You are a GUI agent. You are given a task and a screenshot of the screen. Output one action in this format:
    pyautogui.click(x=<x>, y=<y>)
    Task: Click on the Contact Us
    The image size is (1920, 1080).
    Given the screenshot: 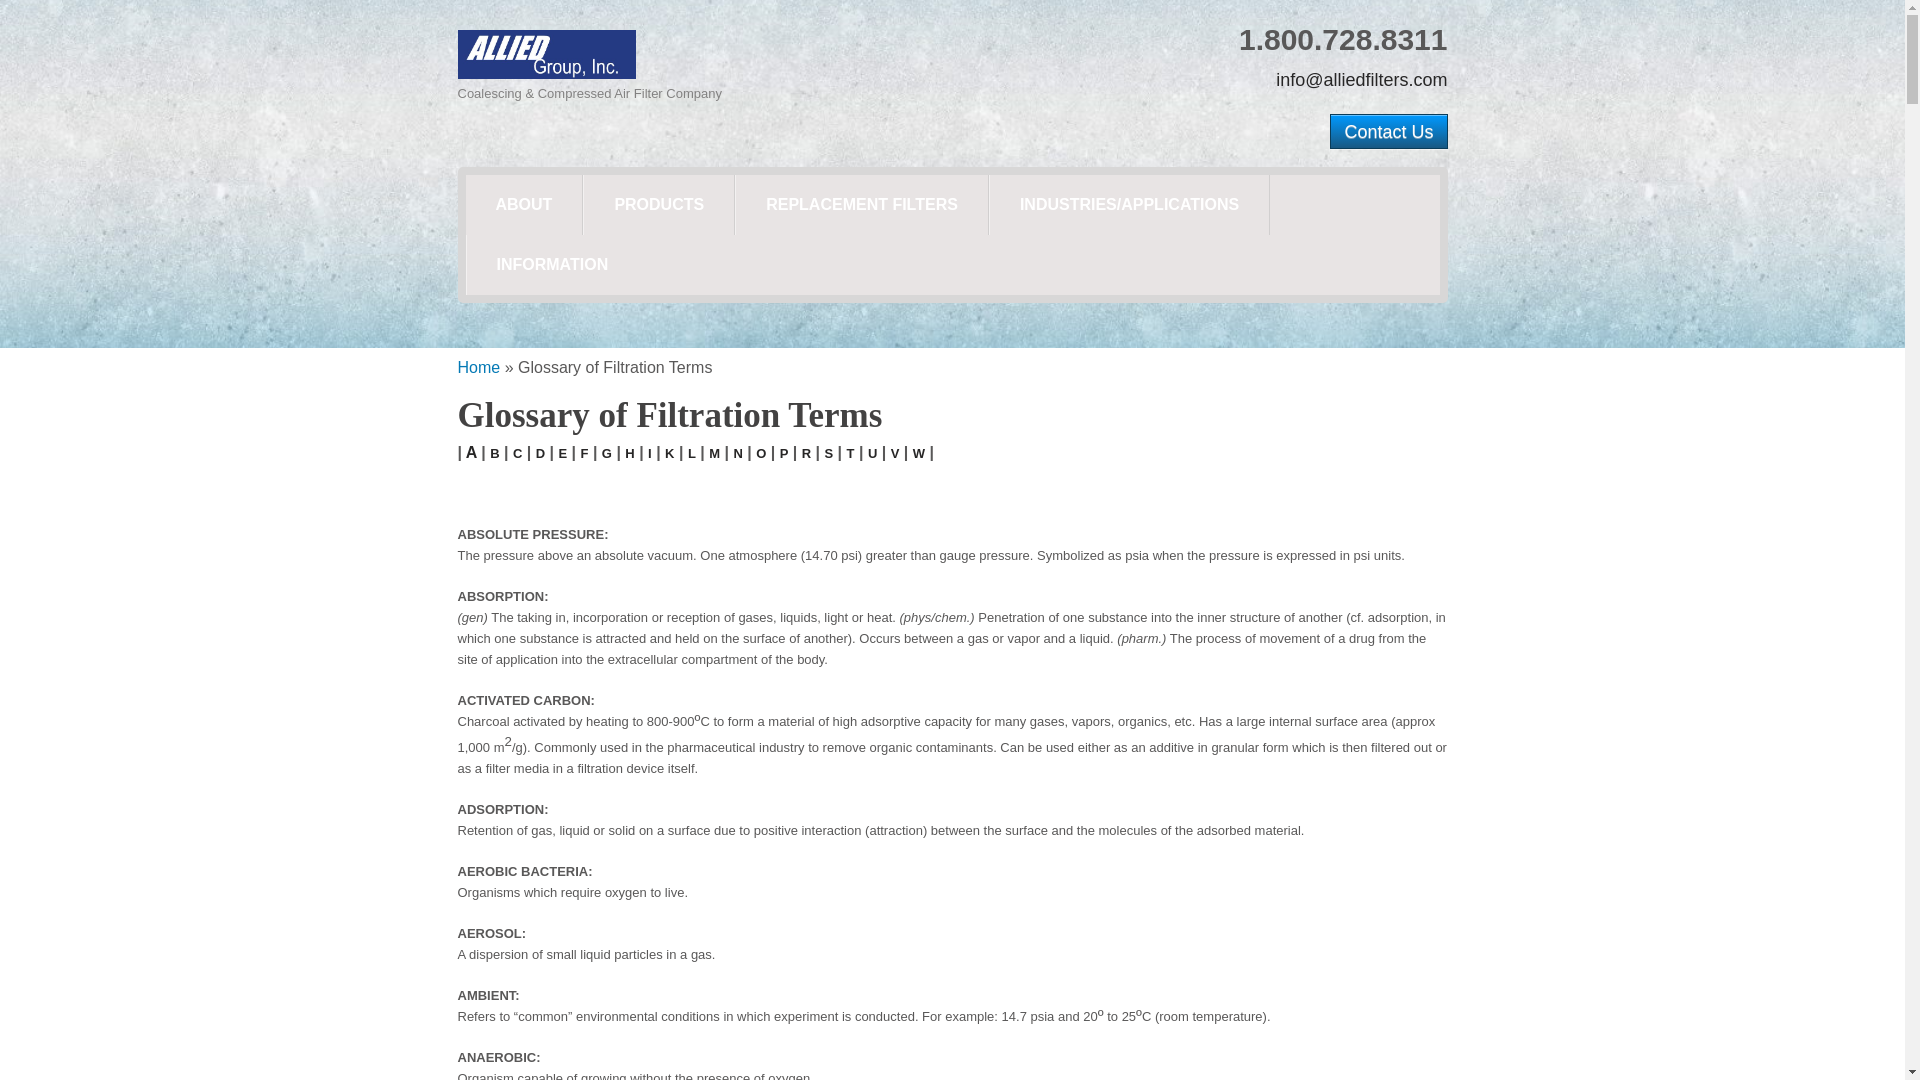 What is the action you would take?
    pyautogui.click(x=1388, y=132)
    